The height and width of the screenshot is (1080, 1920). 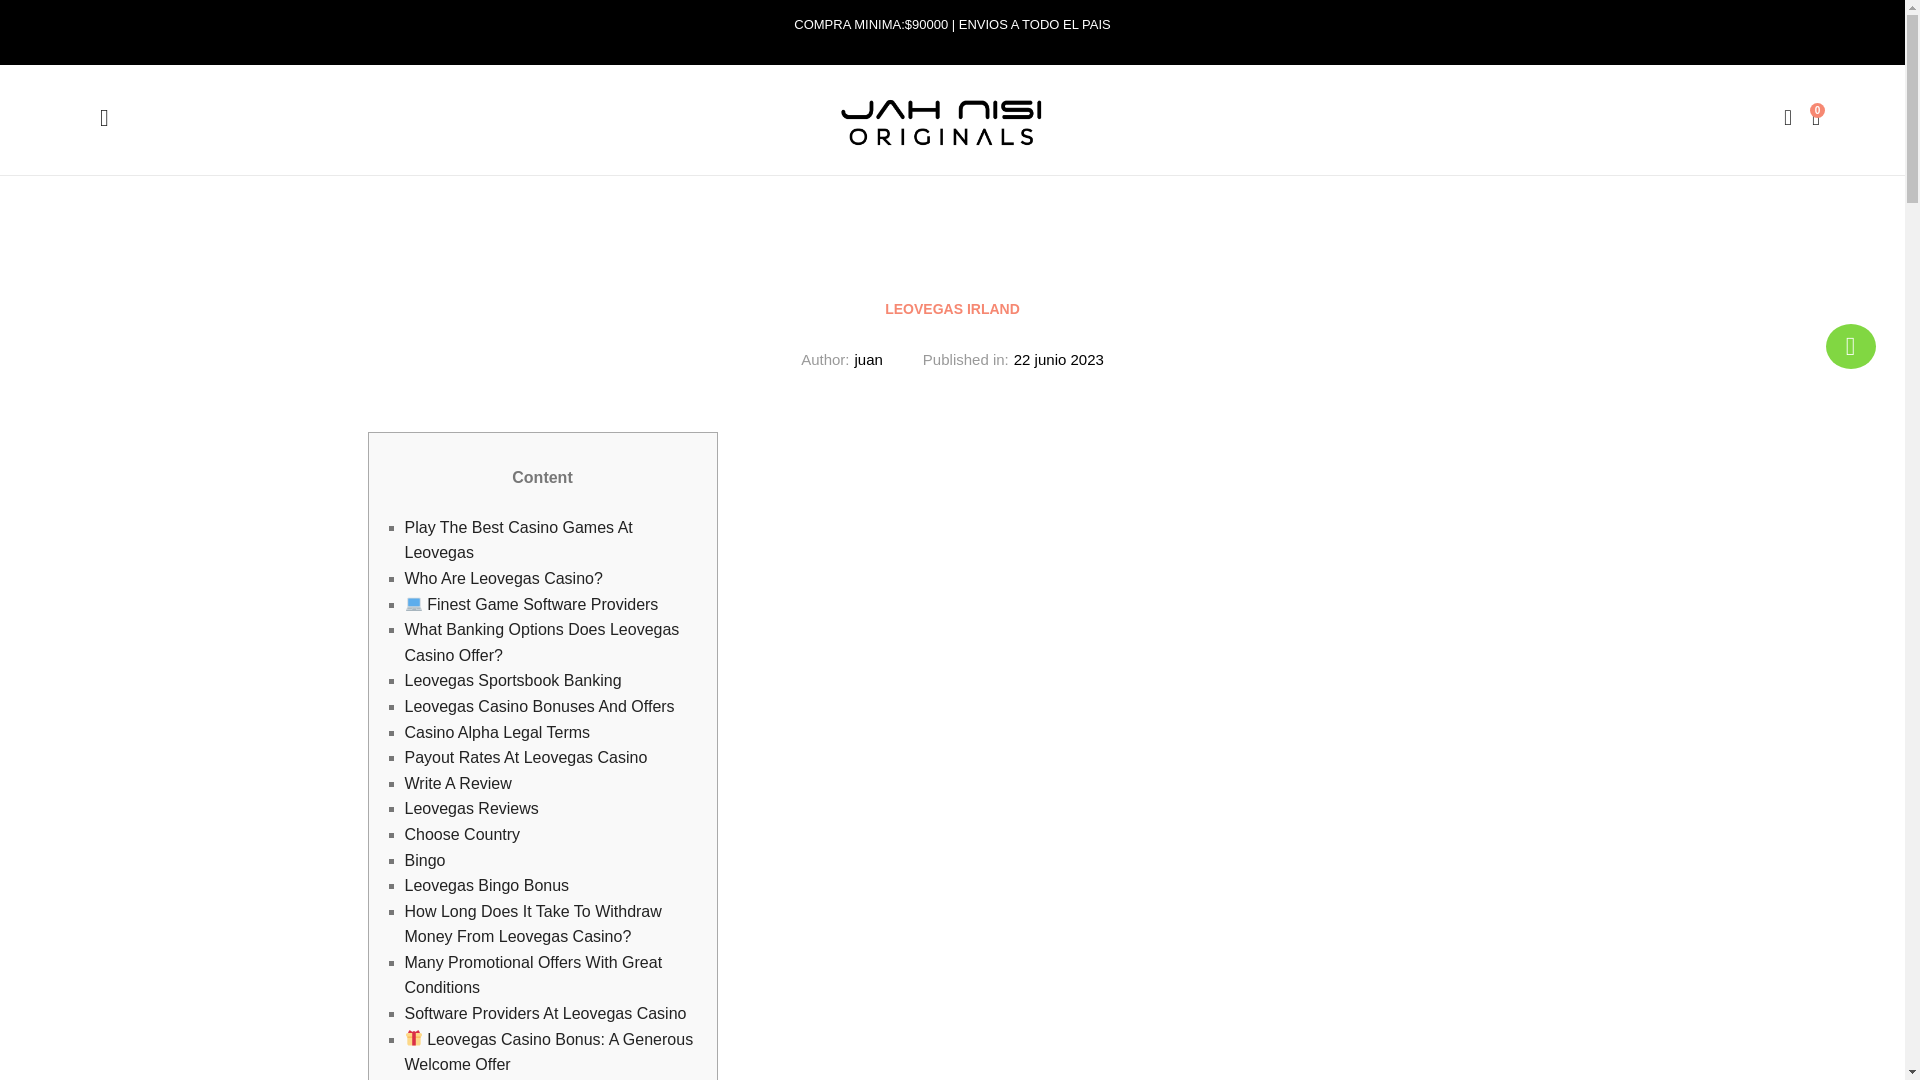 What do you see at coordinates (530, 604) in the screenshot?
I see `Finest Game Software Providers` at bounding box center [530, 604].